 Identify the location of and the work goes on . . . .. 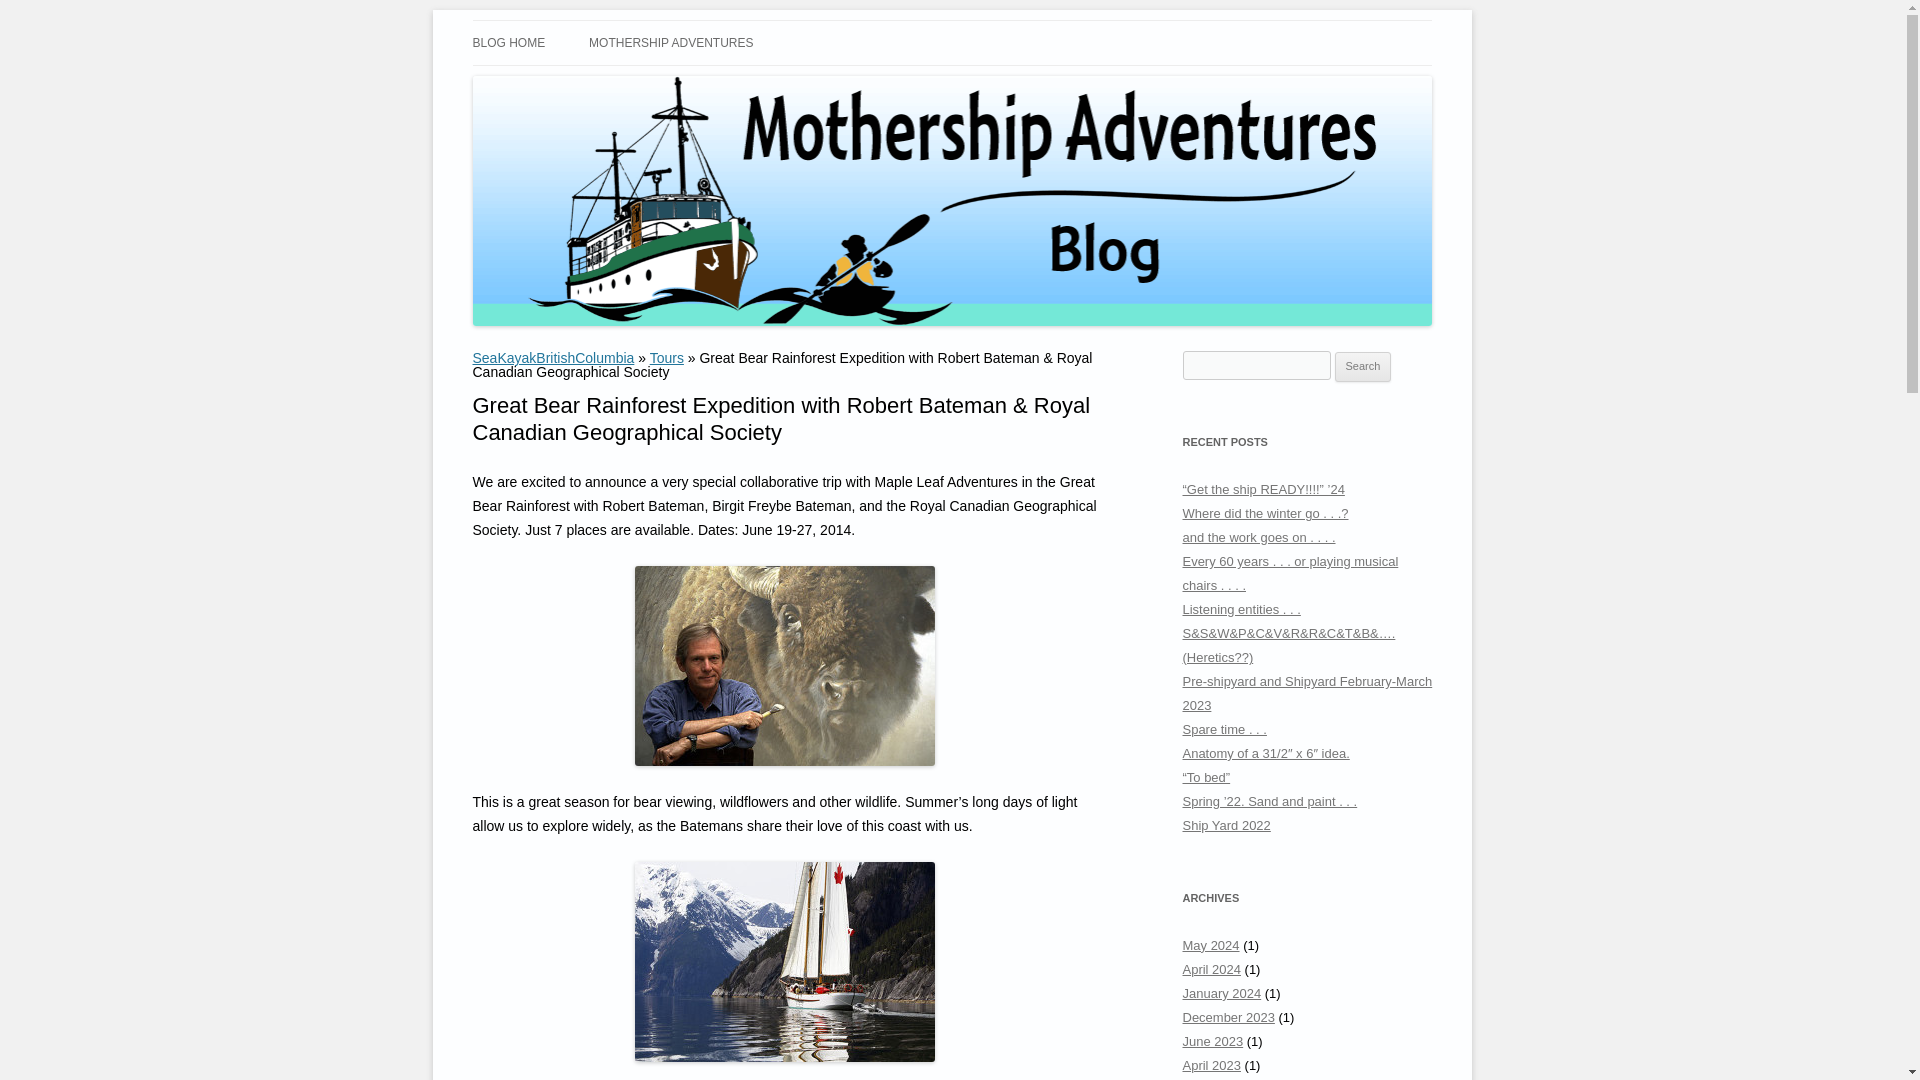
(1258, 538).